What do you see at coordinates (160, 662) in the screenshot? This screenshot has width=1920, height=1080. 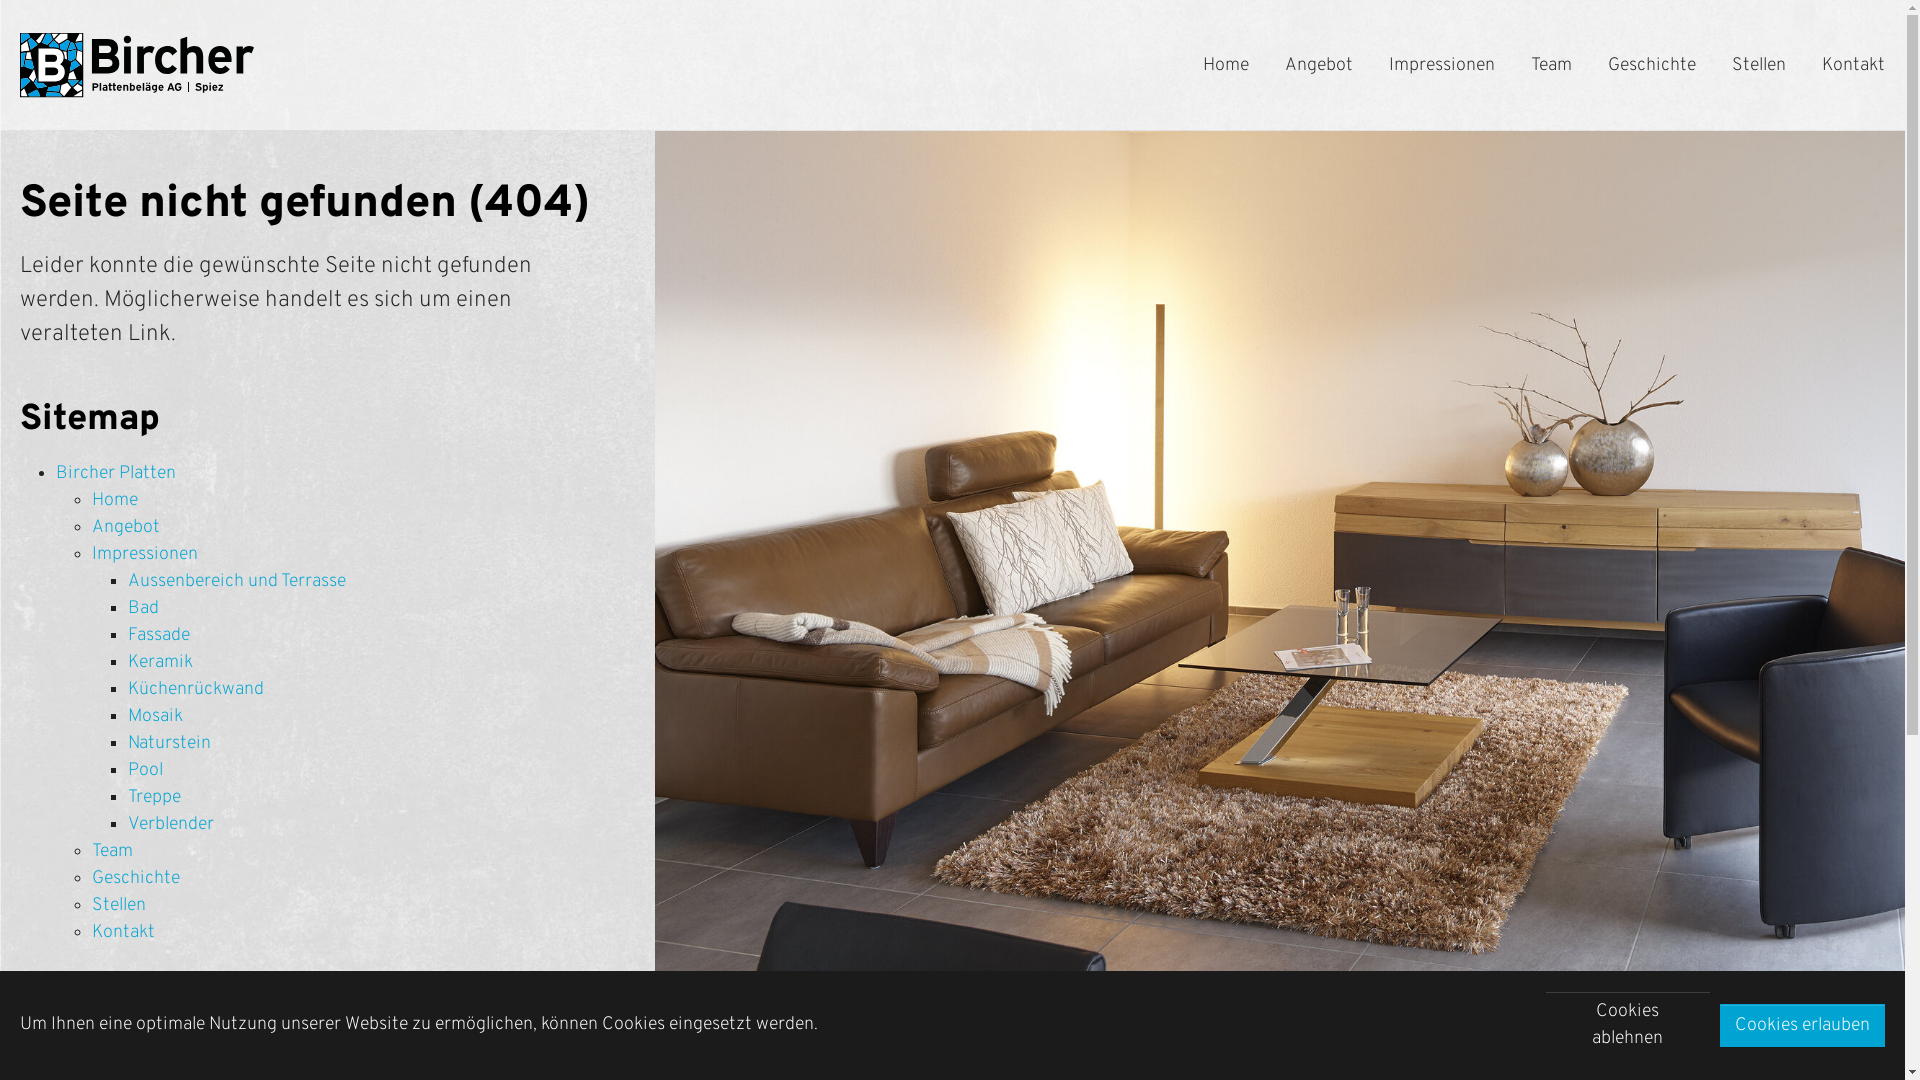 I see `Keramik` at bounding box center [160, 662].